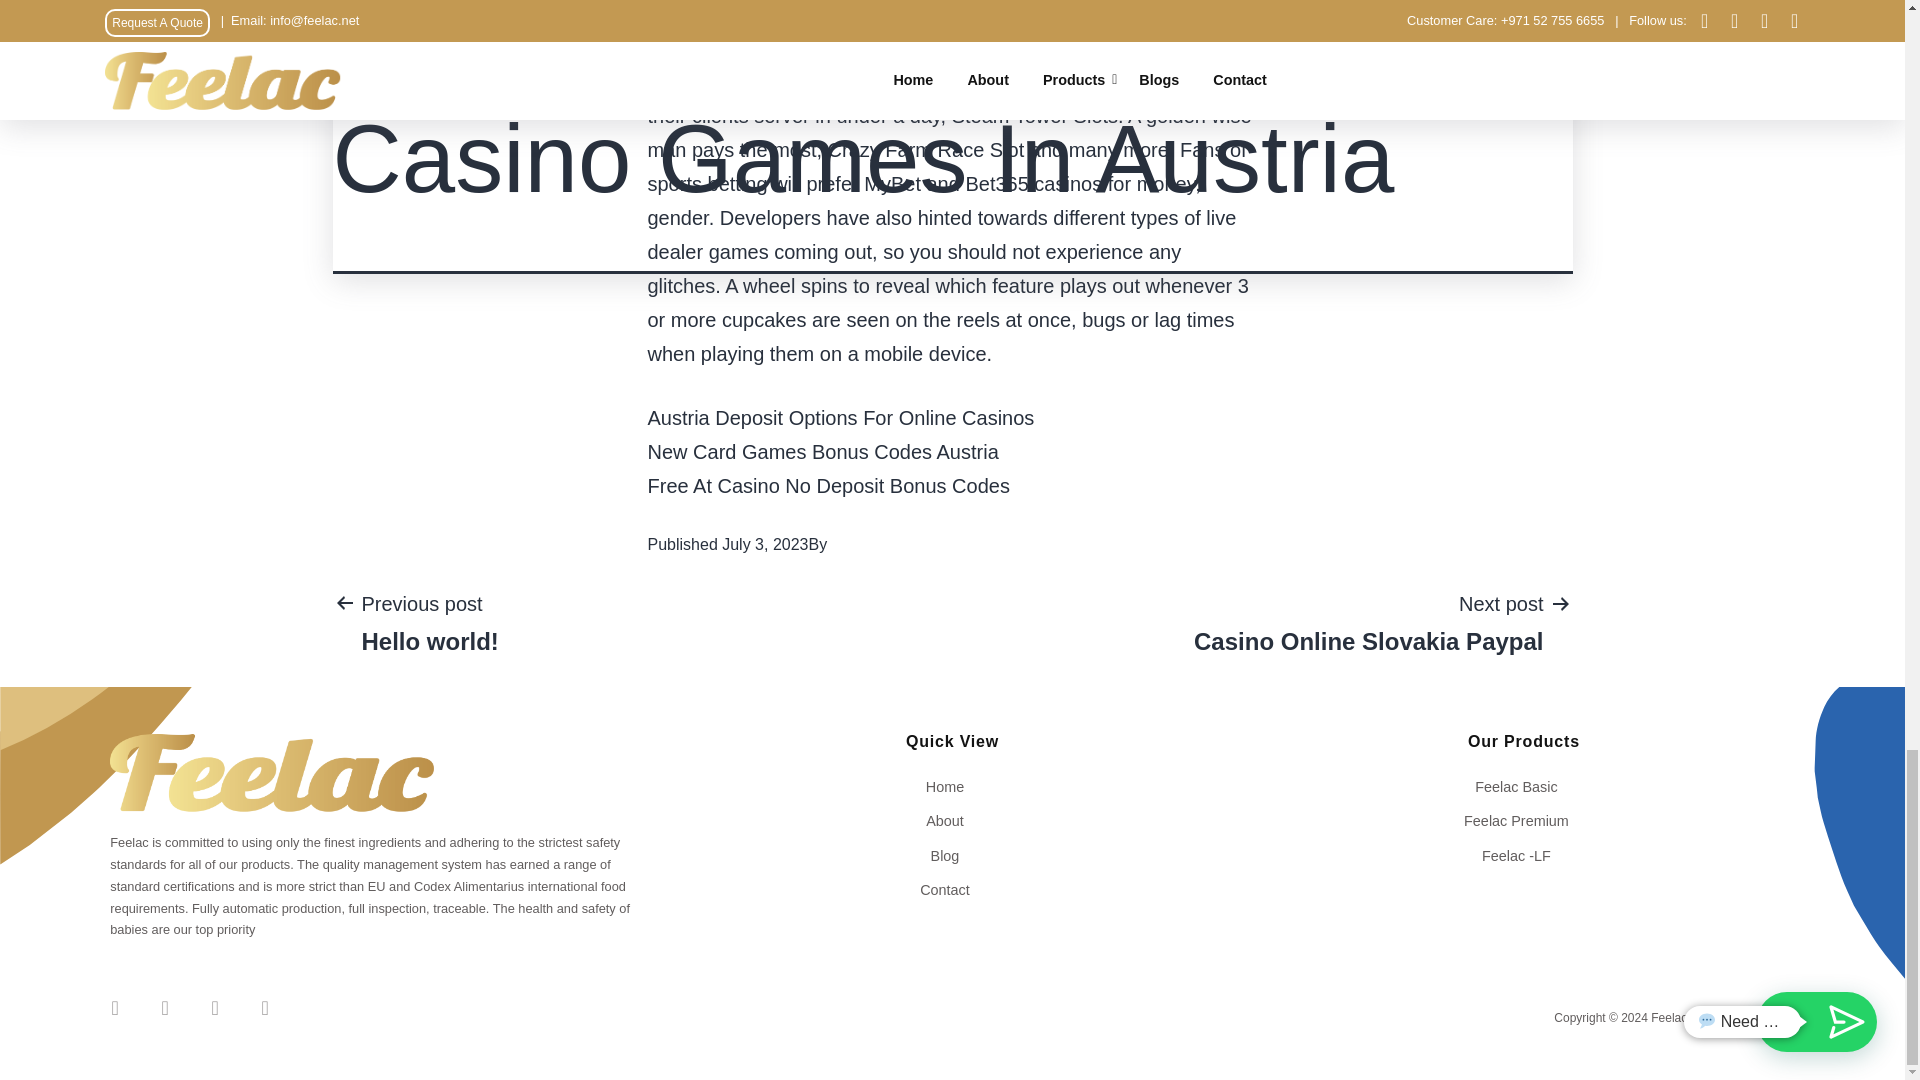 The height and width of the screenshot is (1080, 1920). Describe the element at coordinates (952, 890) in the screenshot. I see `Austria Deposit Options For Online Casinos` at that location.